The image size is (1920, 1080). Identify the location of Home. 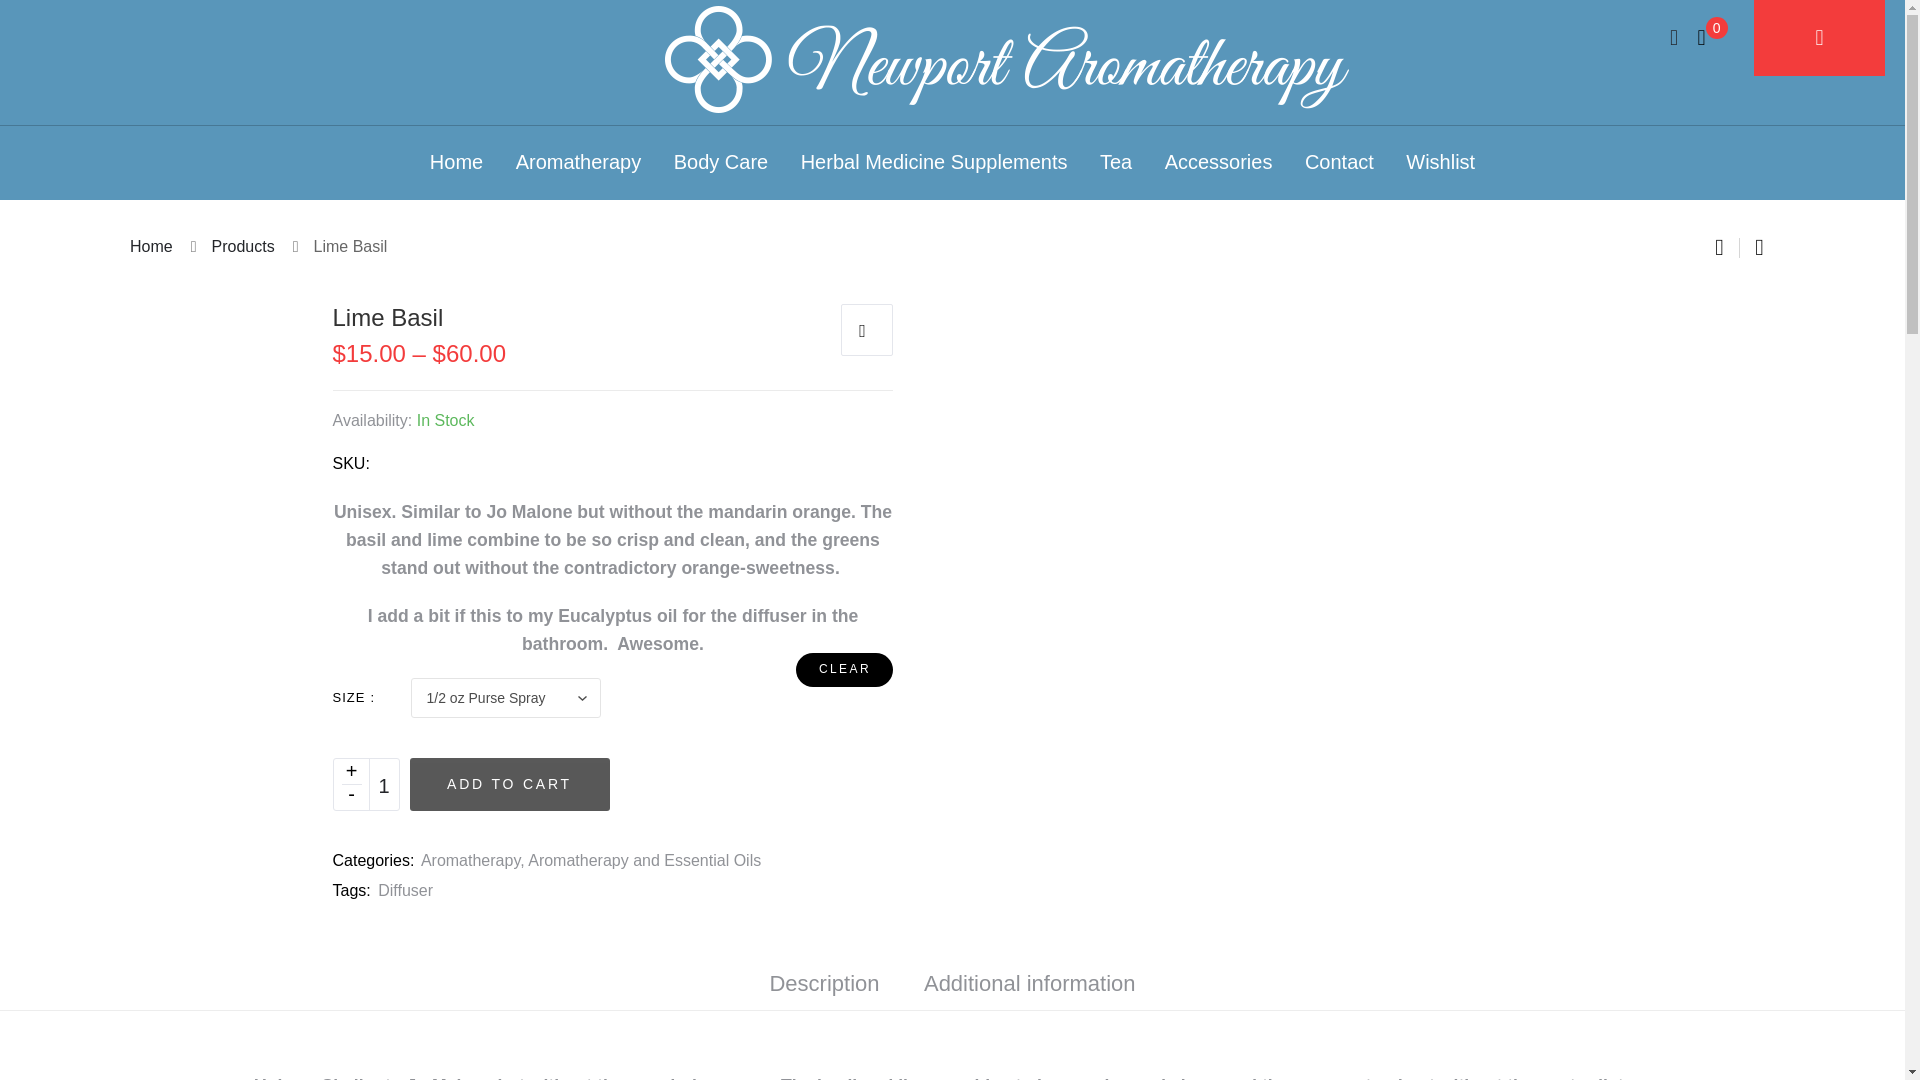
(151, 246).